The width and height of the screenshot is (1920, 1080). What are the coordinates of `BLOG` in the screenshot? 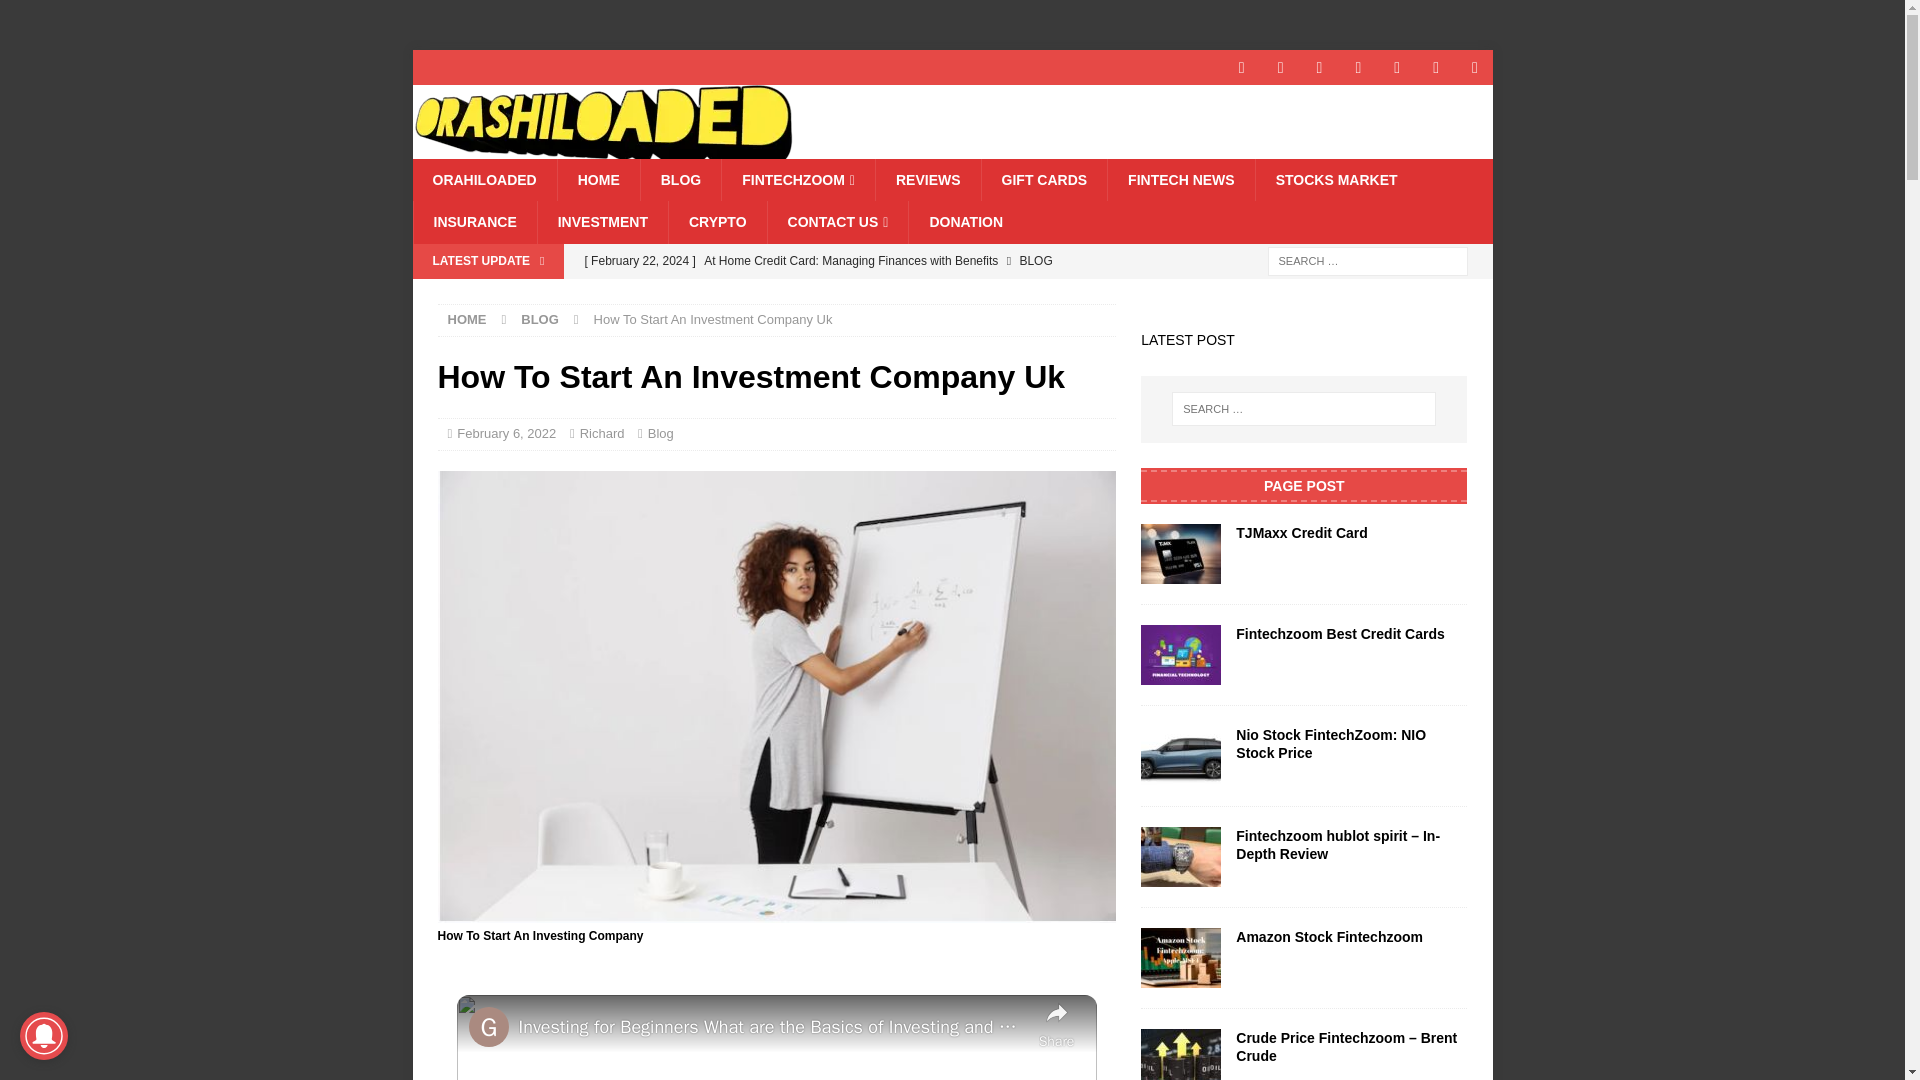 It's located at (680, 179).